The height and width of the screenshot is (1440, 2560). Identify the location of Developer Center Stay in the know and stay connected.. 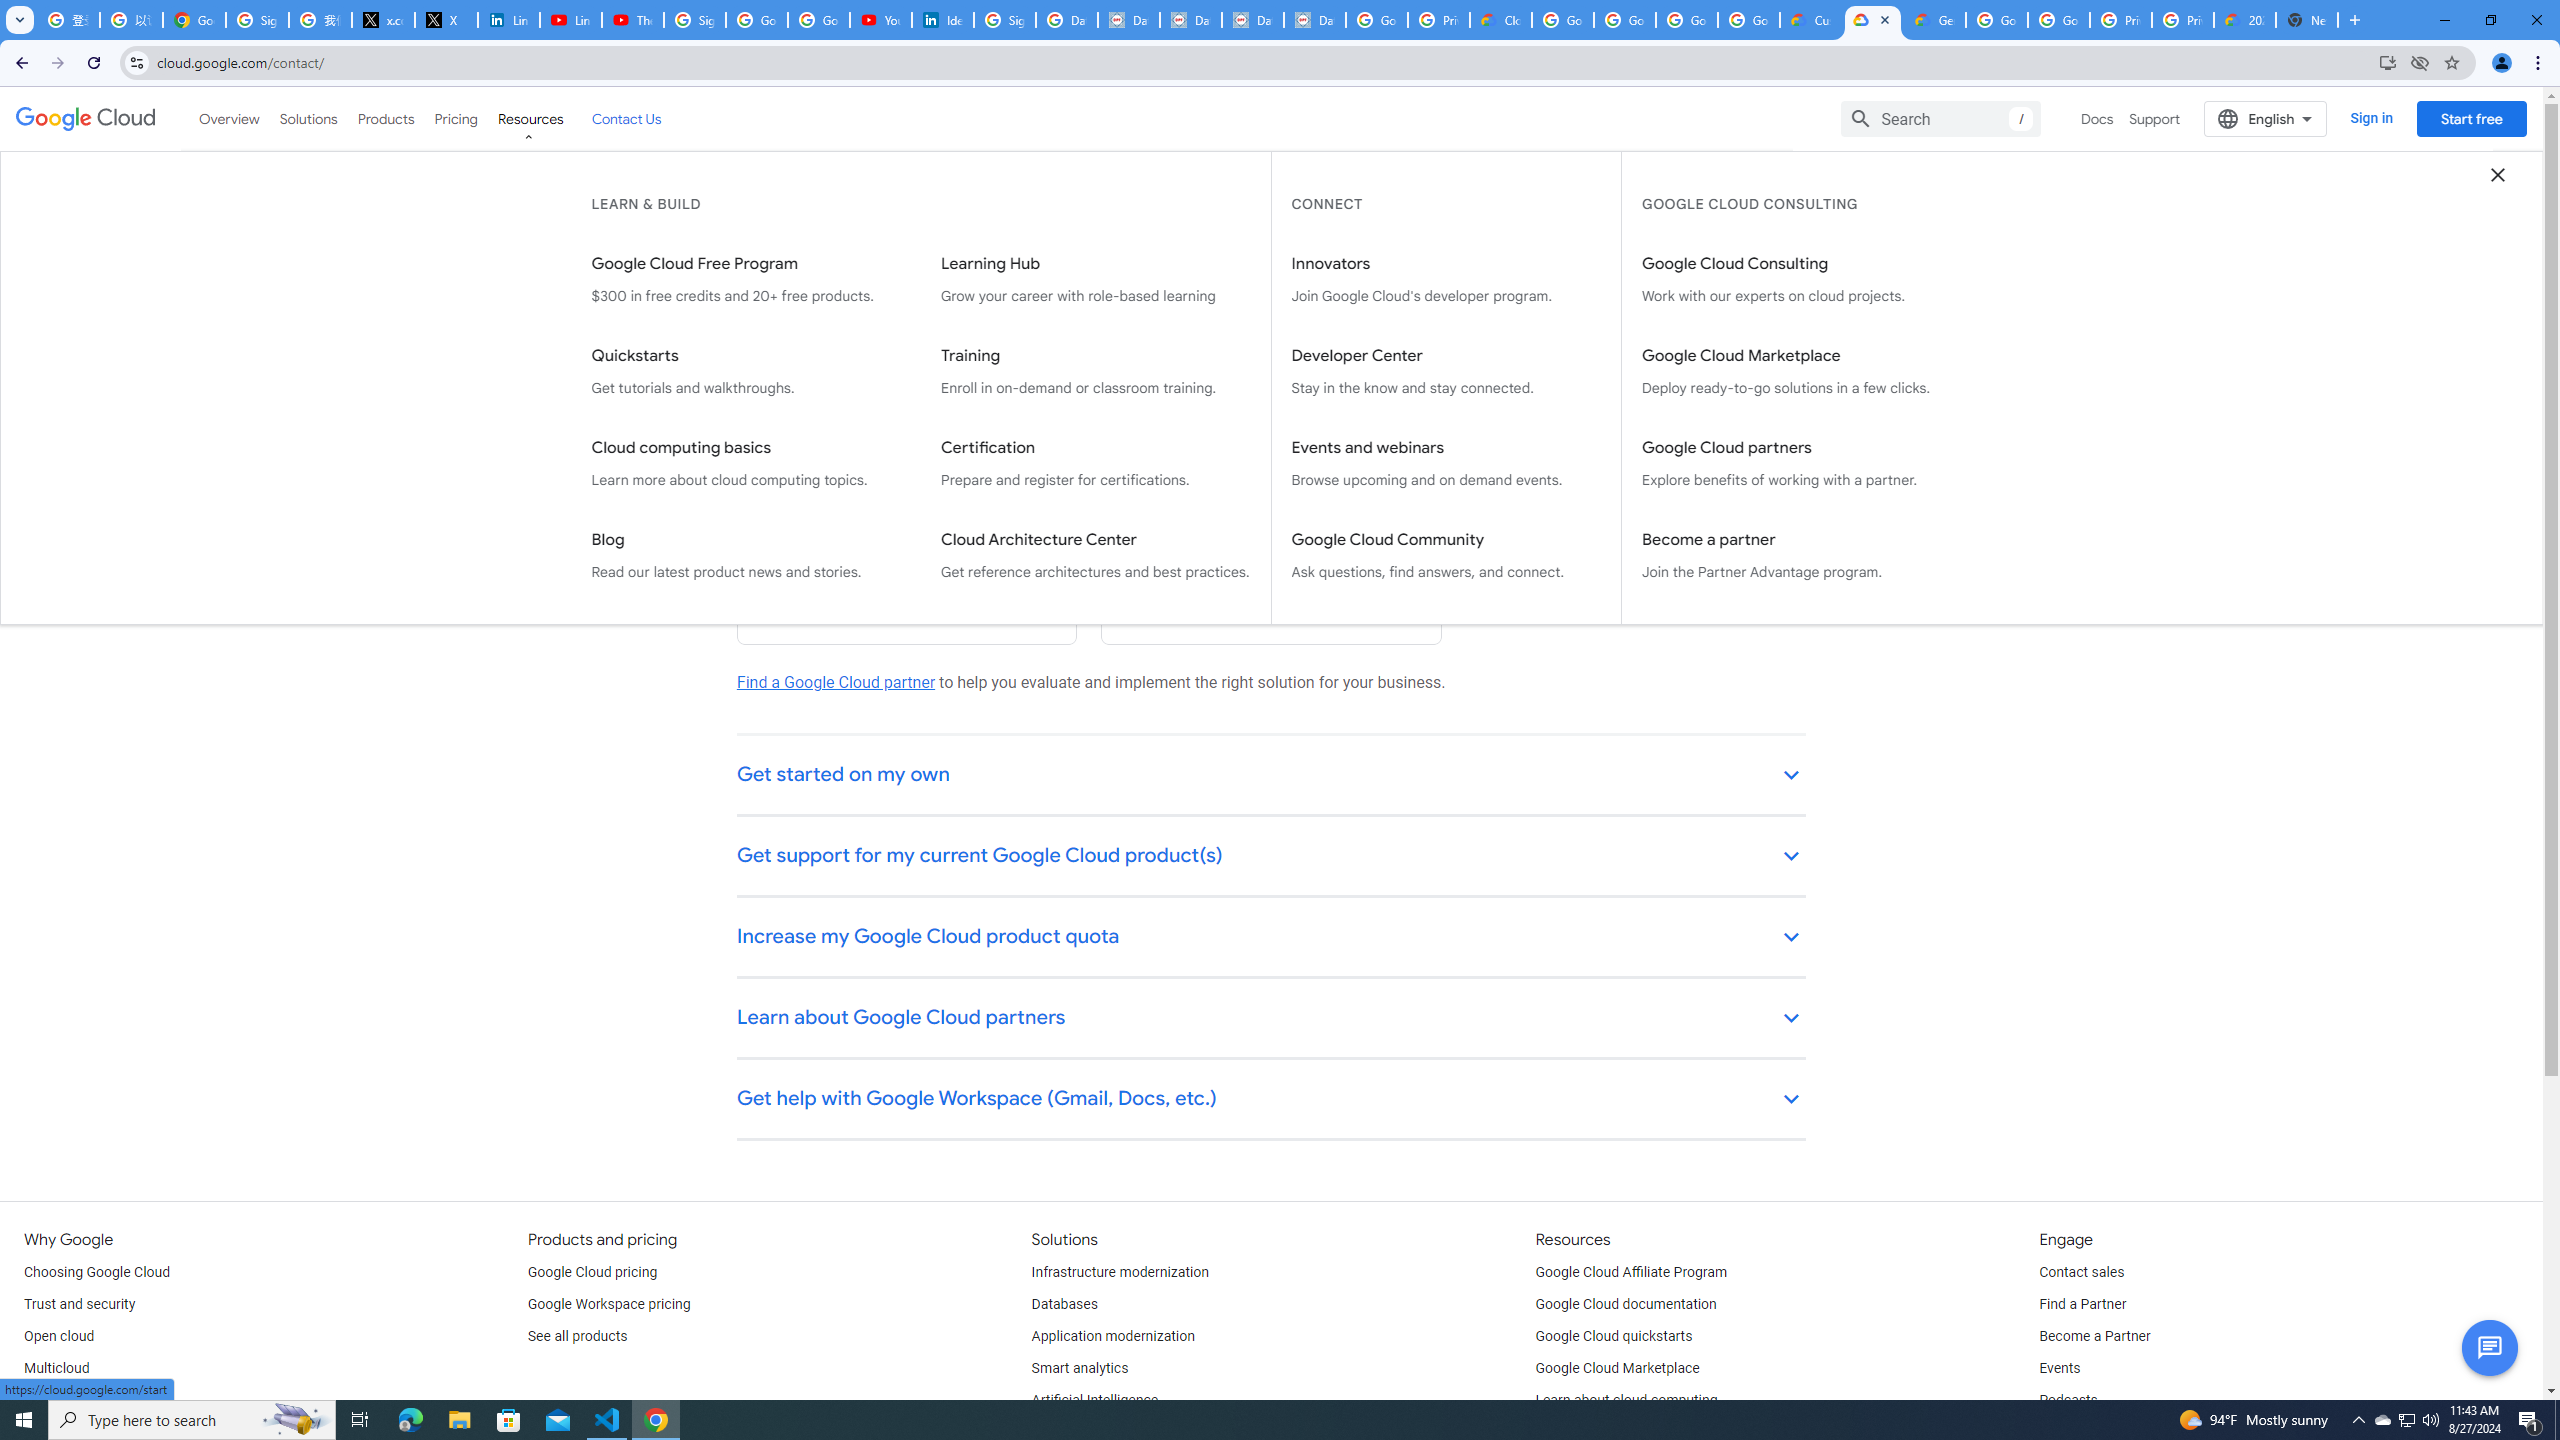
(1445, 372).